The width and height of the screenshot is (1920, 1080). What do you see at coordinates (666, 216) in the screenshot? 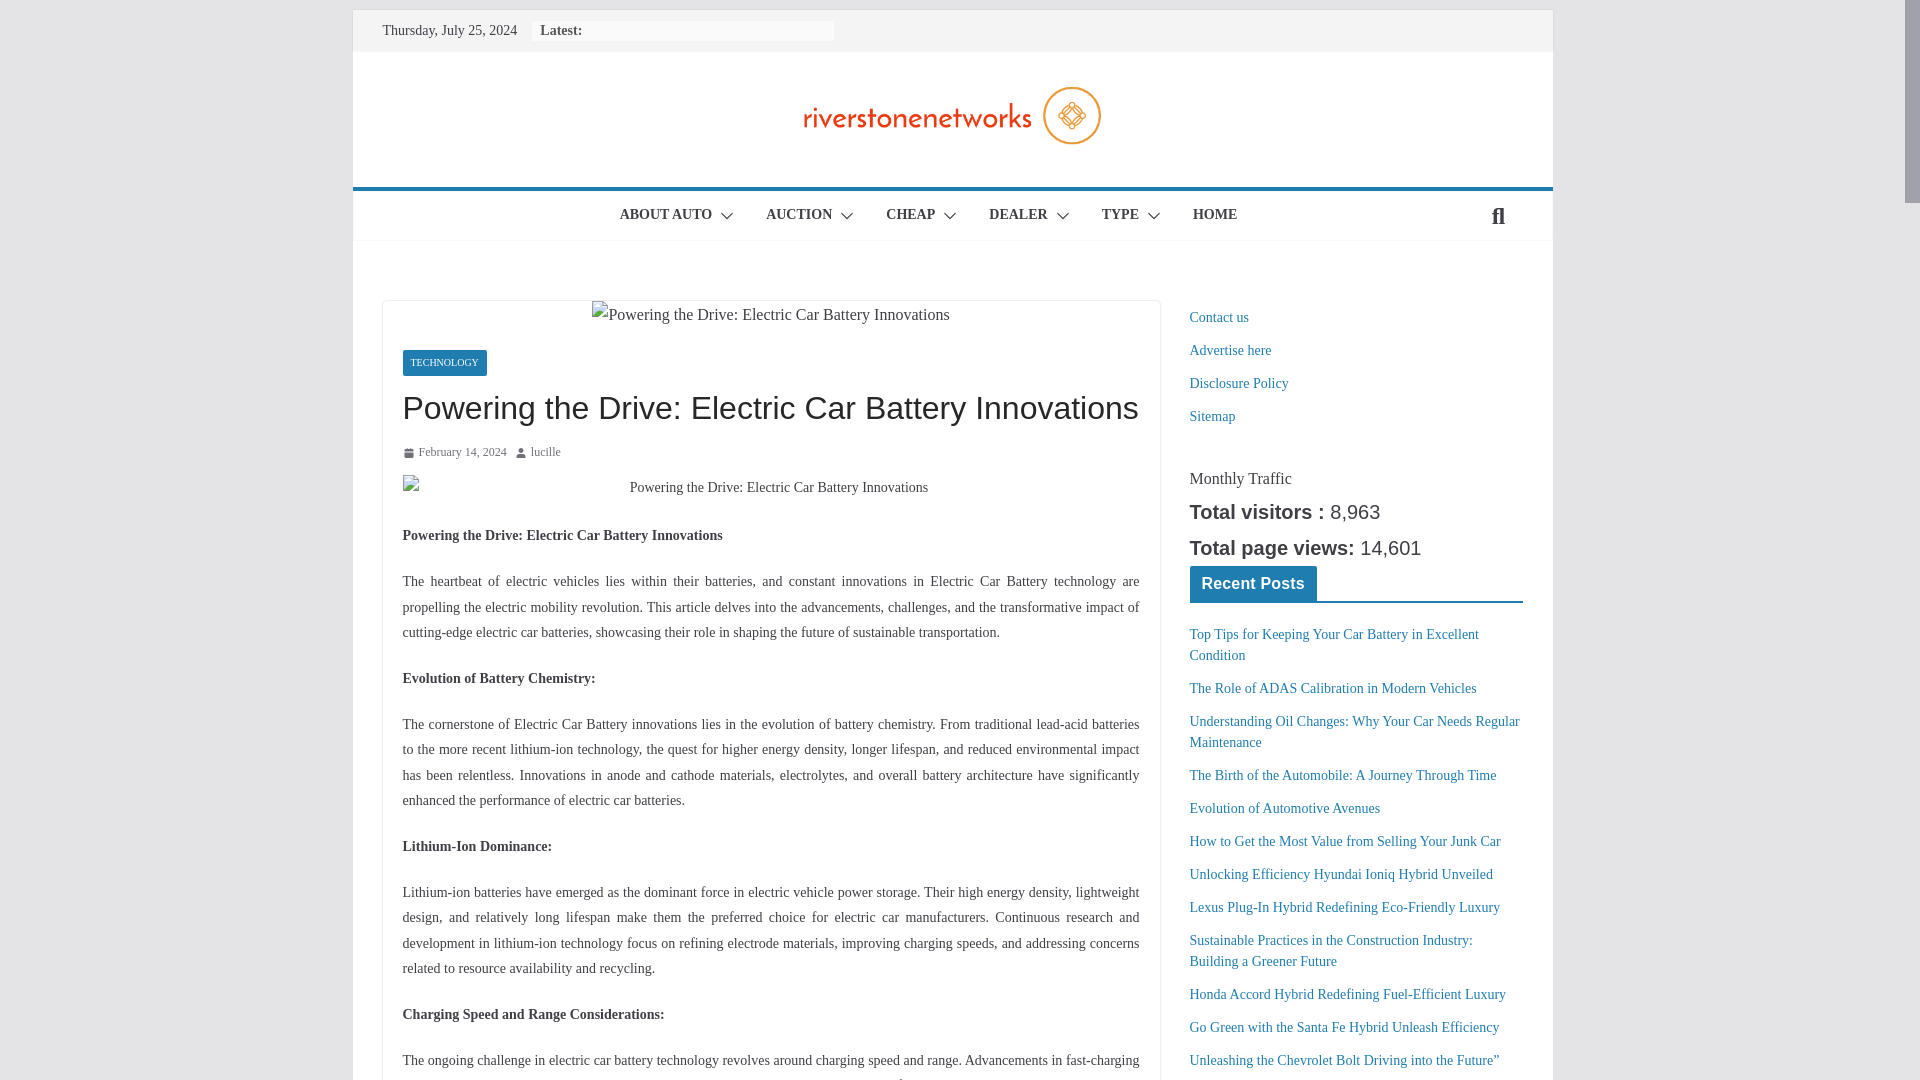
I see `ABOUT AUTO` at bounding box center [666, 216].